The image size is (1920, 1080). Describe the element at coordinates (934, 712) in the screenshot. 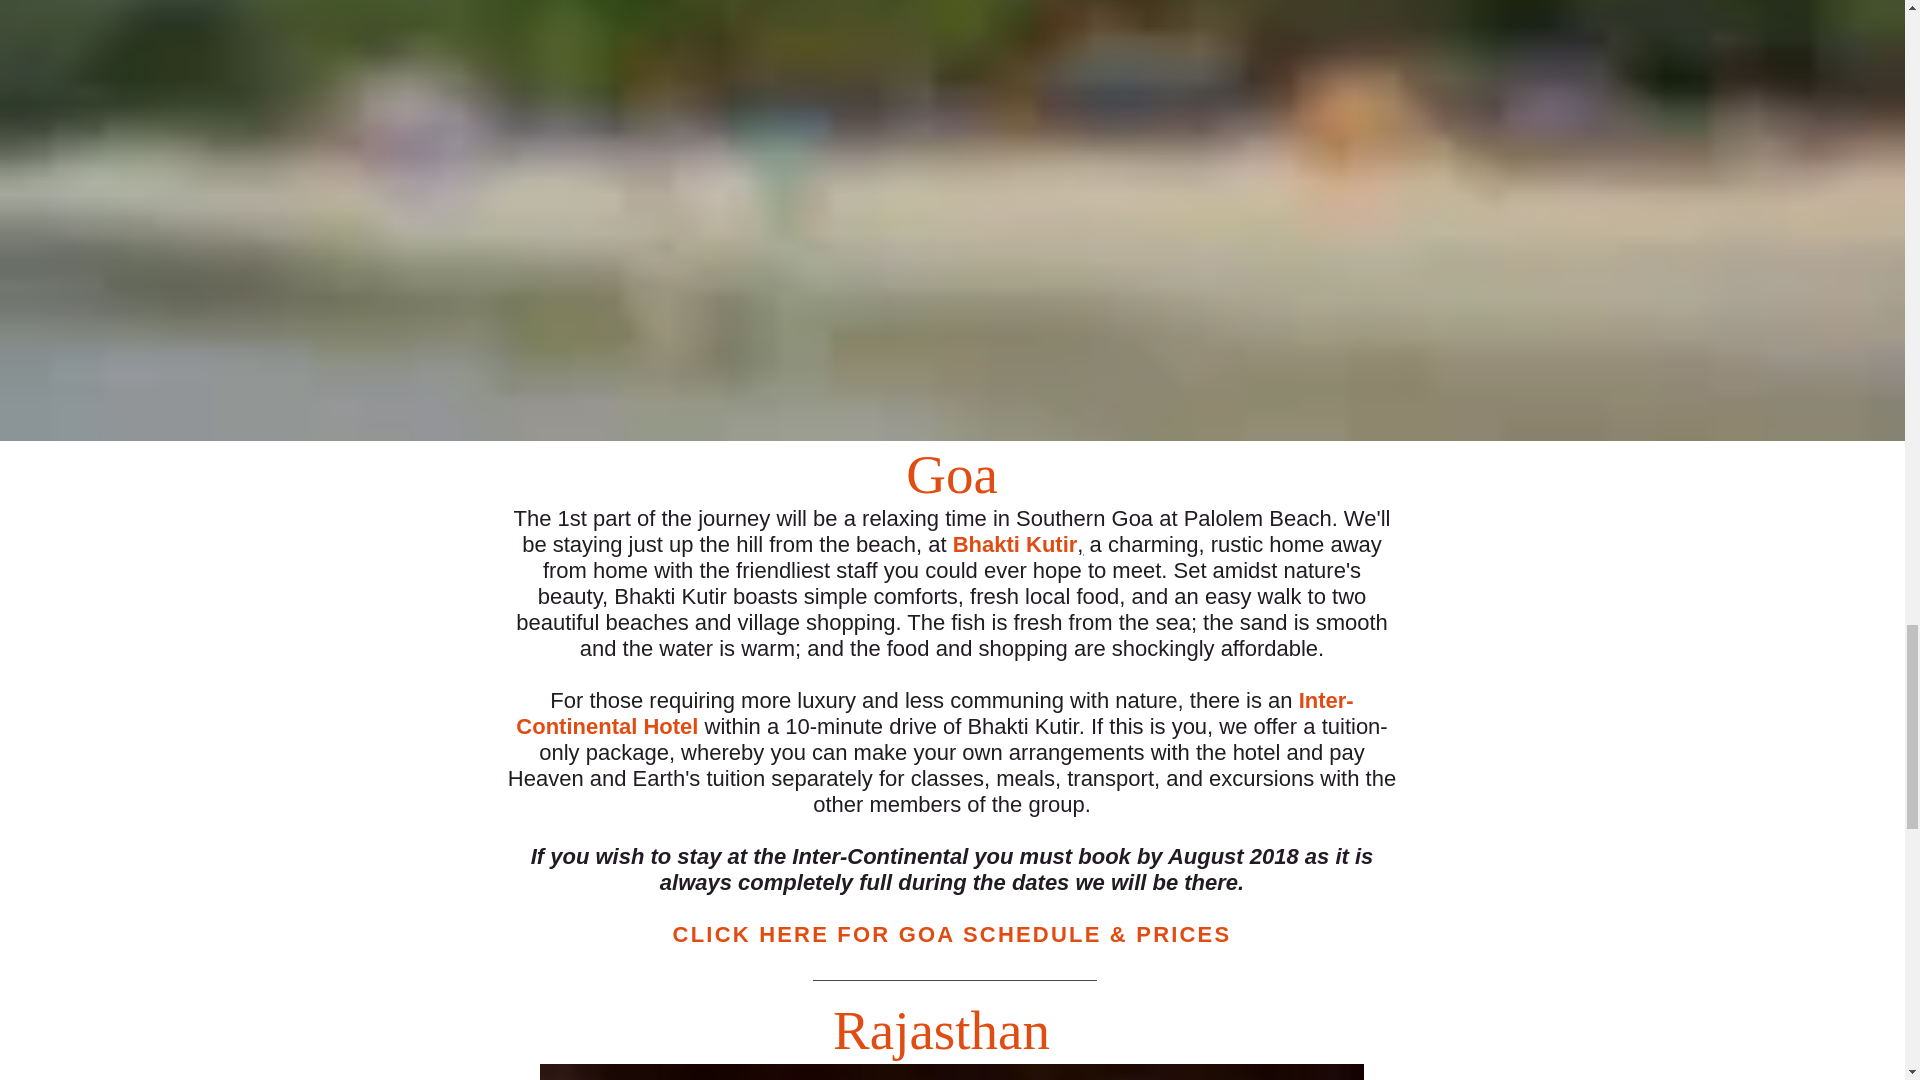

I see `Inter-Continental Hotel` at that location.